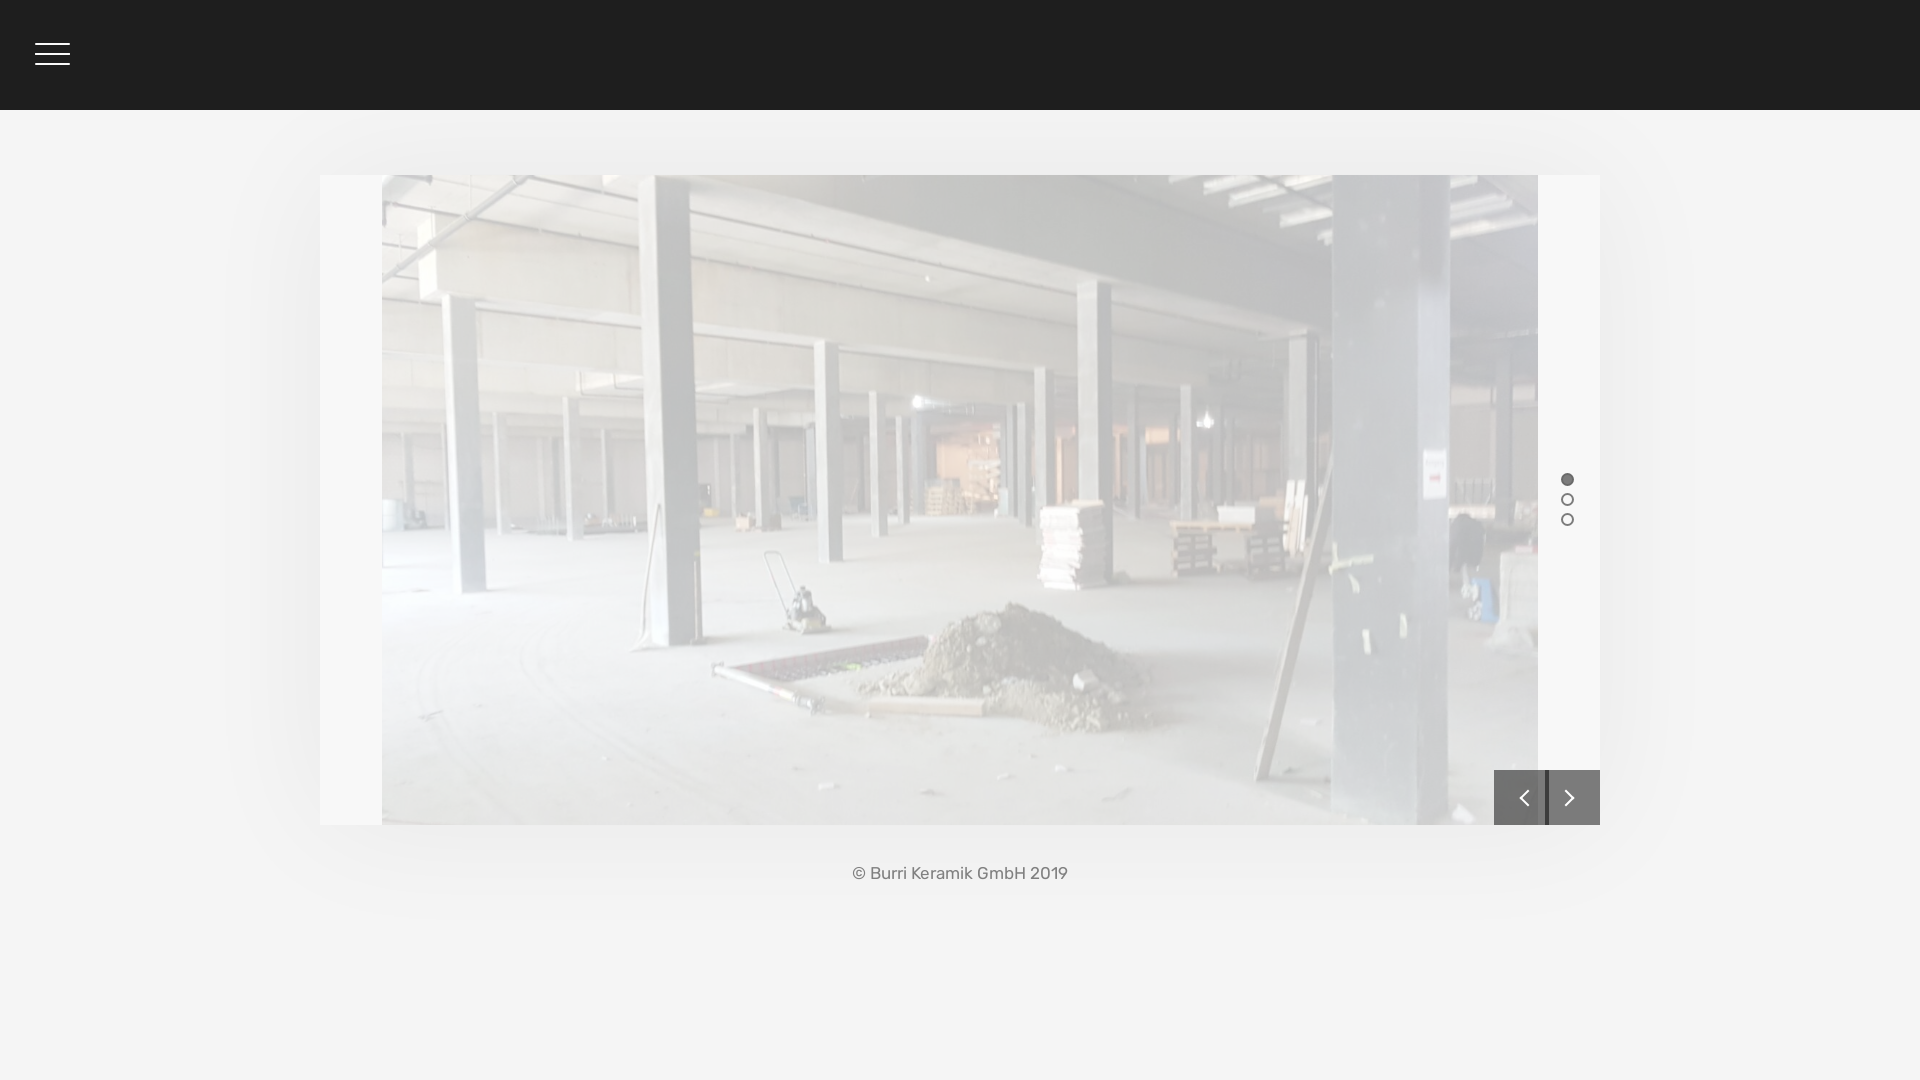 Image resolution: width=1920 pixels, height=1080 pixels. Describe the element at coordinates (1568, 518) in the screenshot. I see `3` at that location.